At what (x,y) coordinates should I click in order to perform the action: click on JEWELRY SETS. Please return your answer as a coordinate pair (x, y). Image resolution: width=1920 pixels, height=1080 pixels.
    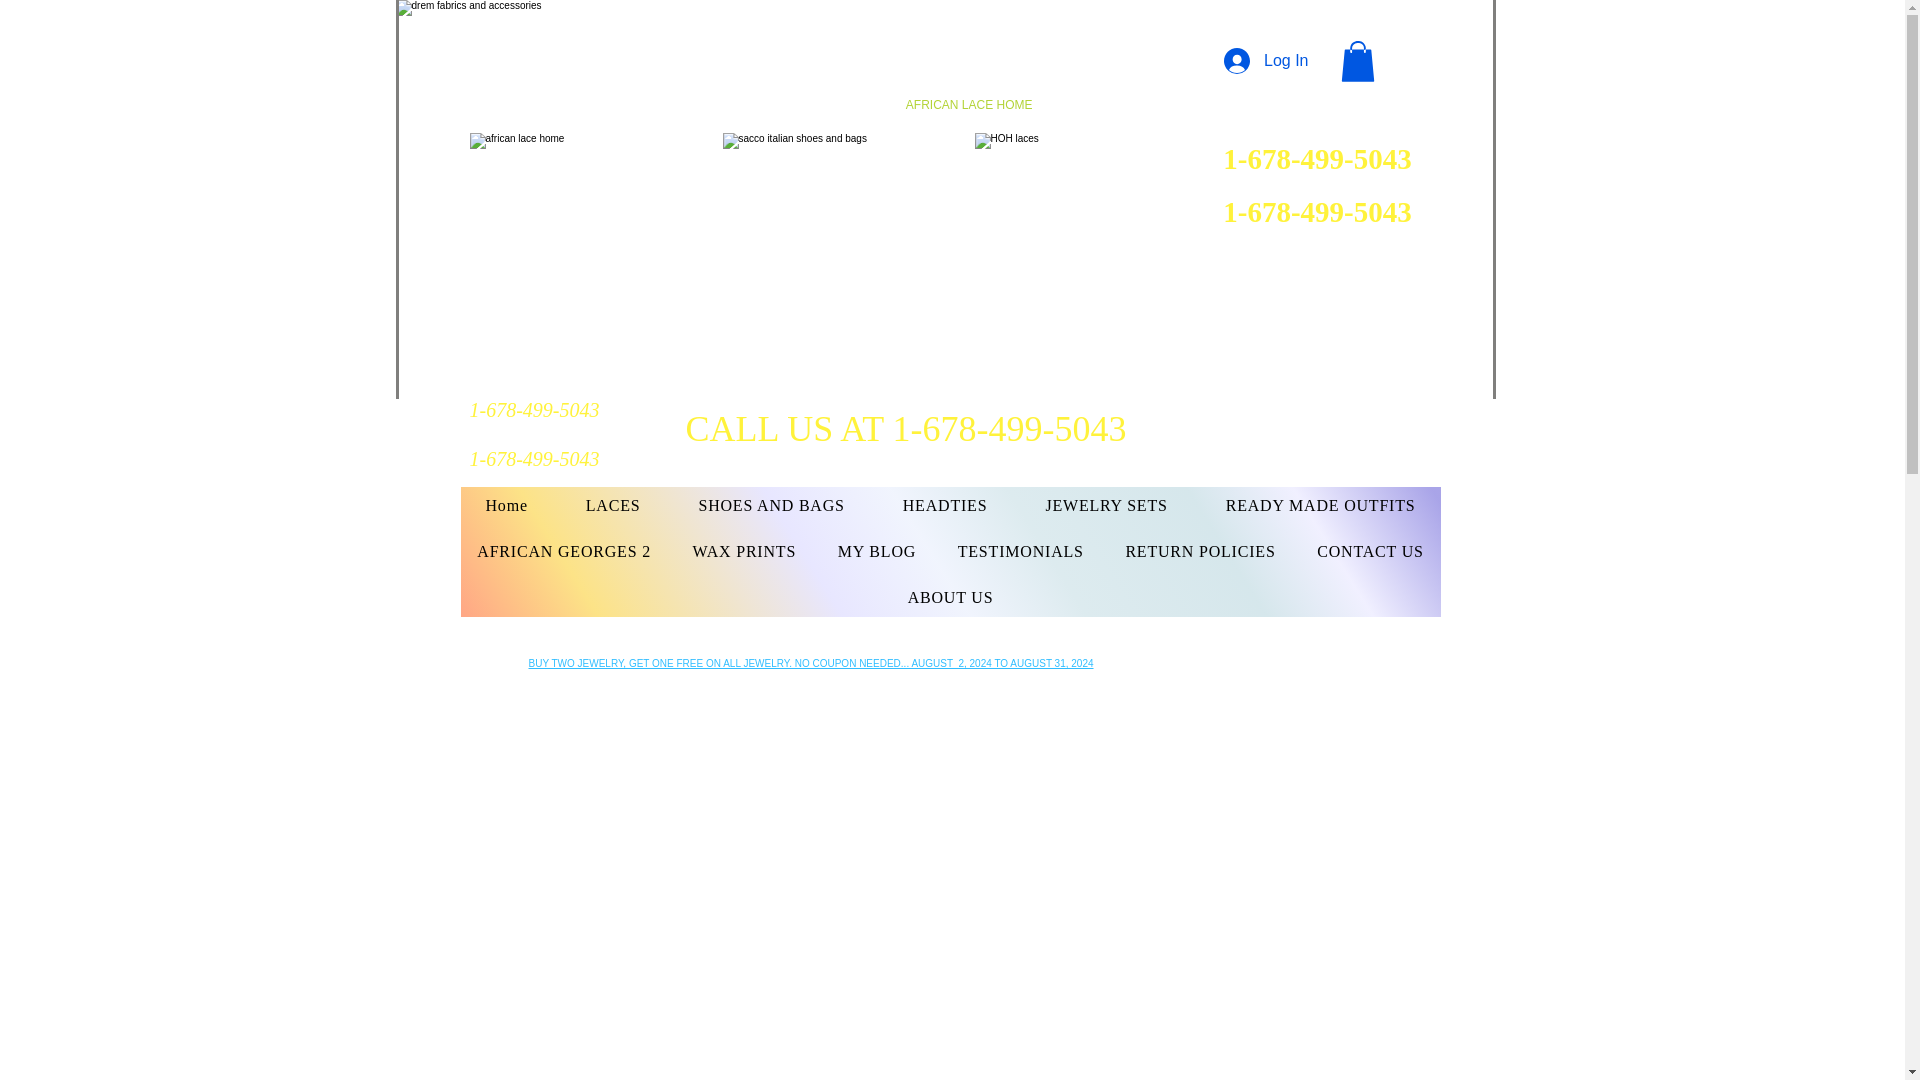
    Looking at the image, I should click on (1106, 506).